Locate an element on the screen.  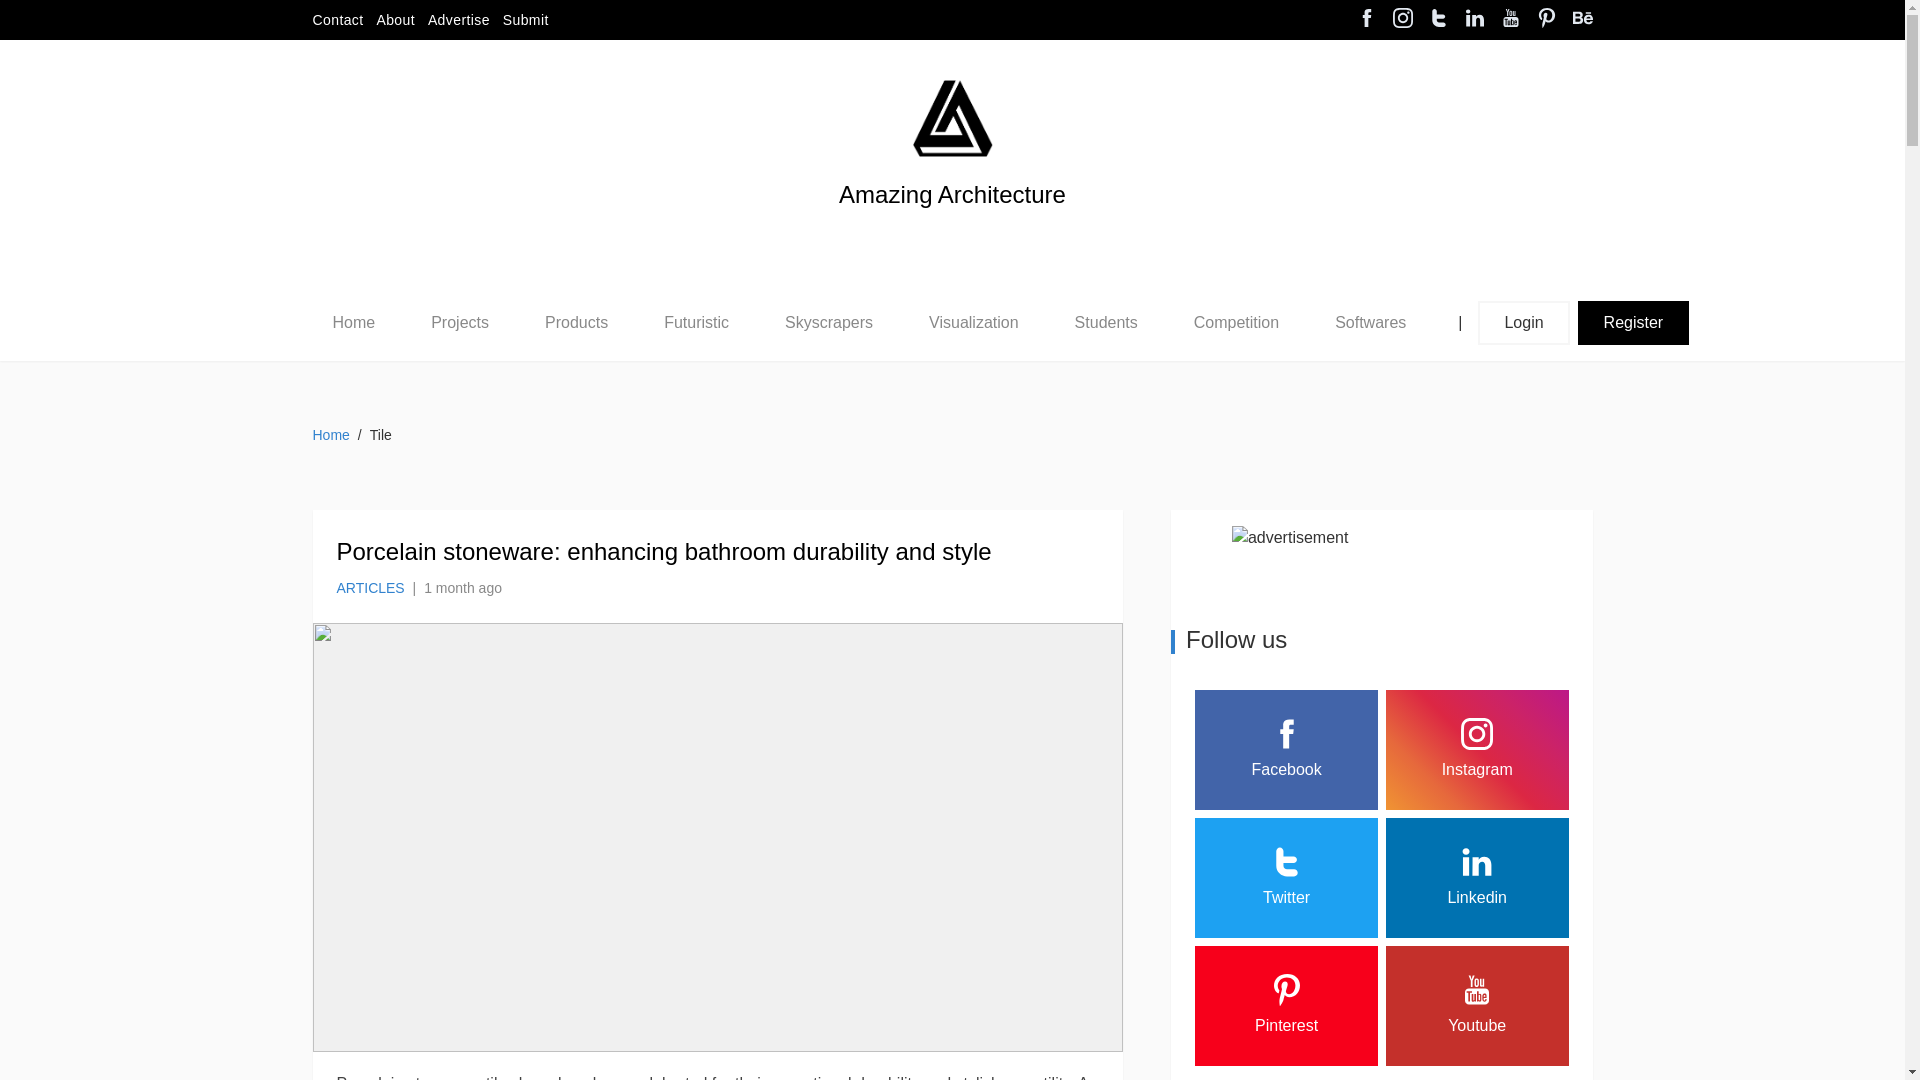
subscribe to our youtube channel is located at coordinates (1510, 20).